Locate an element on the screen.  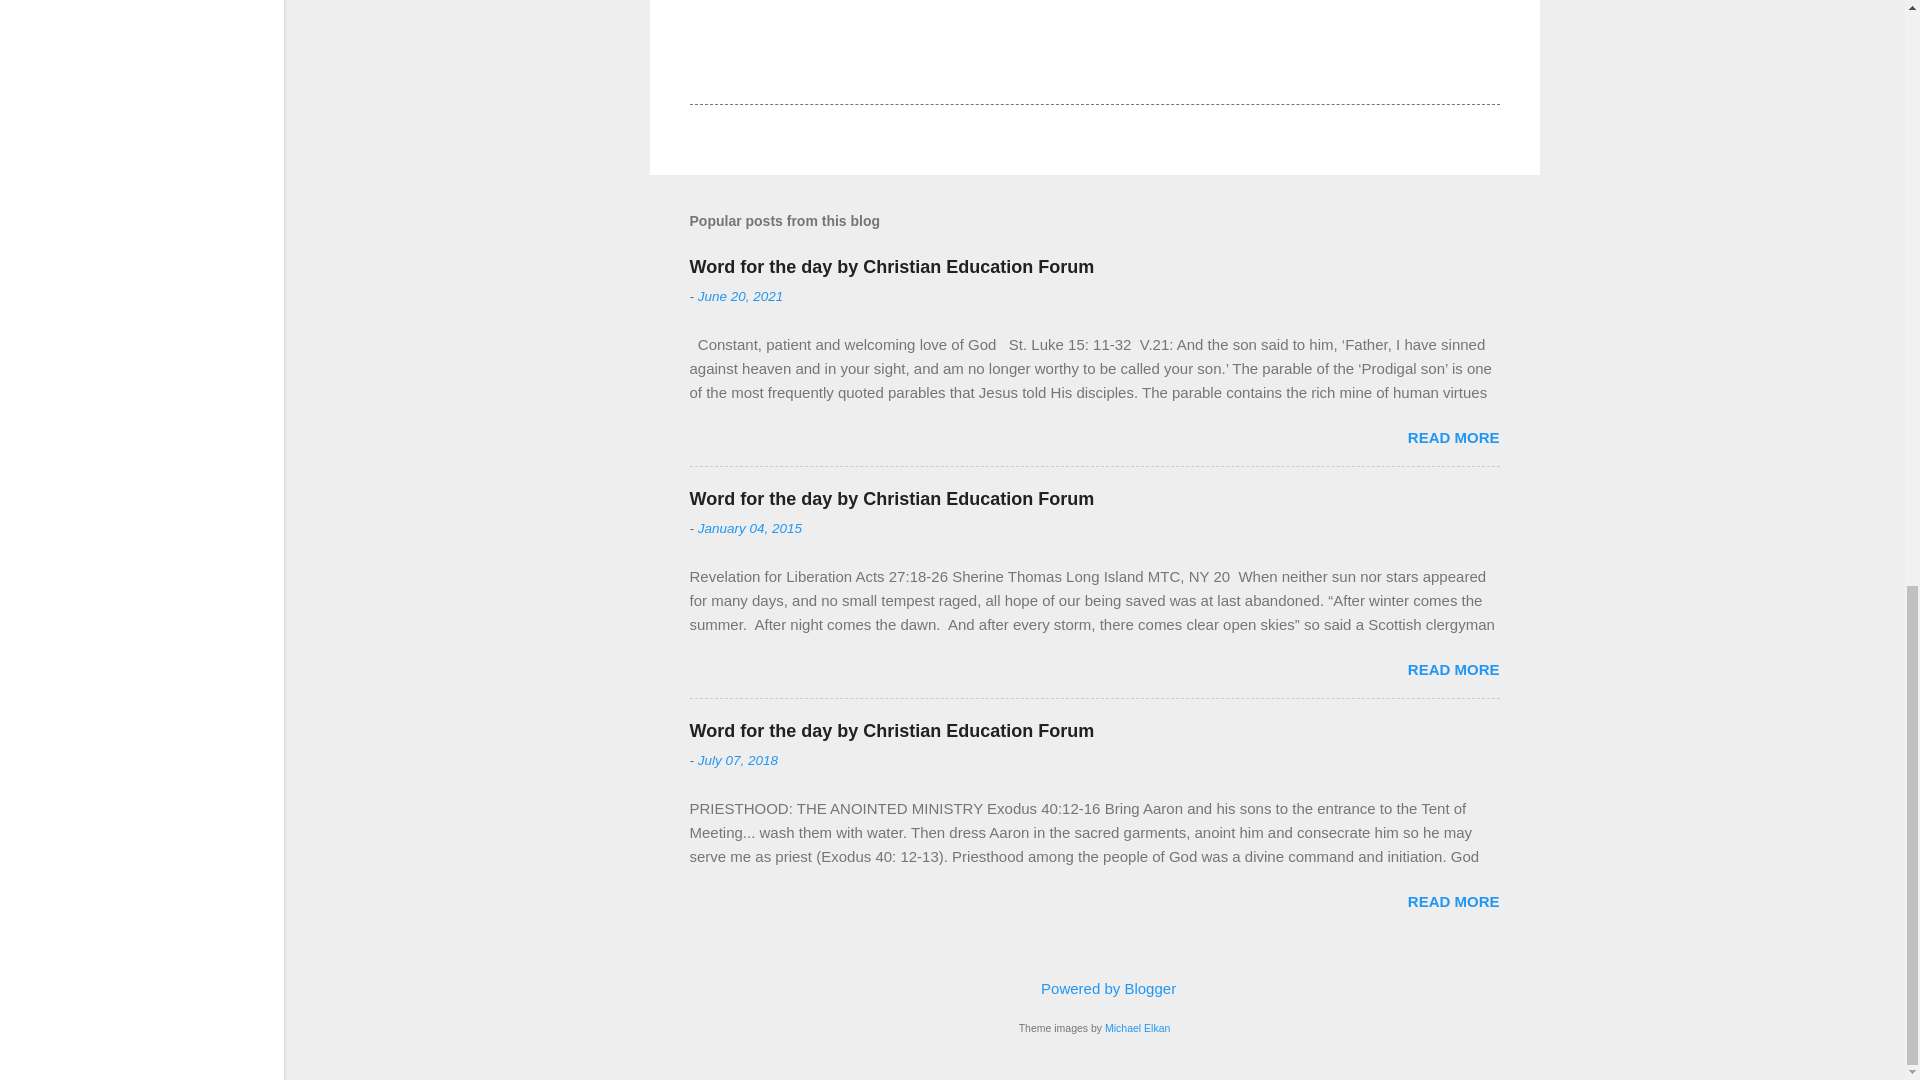
Michael Elkan is located at coordinates (1137, 1027).